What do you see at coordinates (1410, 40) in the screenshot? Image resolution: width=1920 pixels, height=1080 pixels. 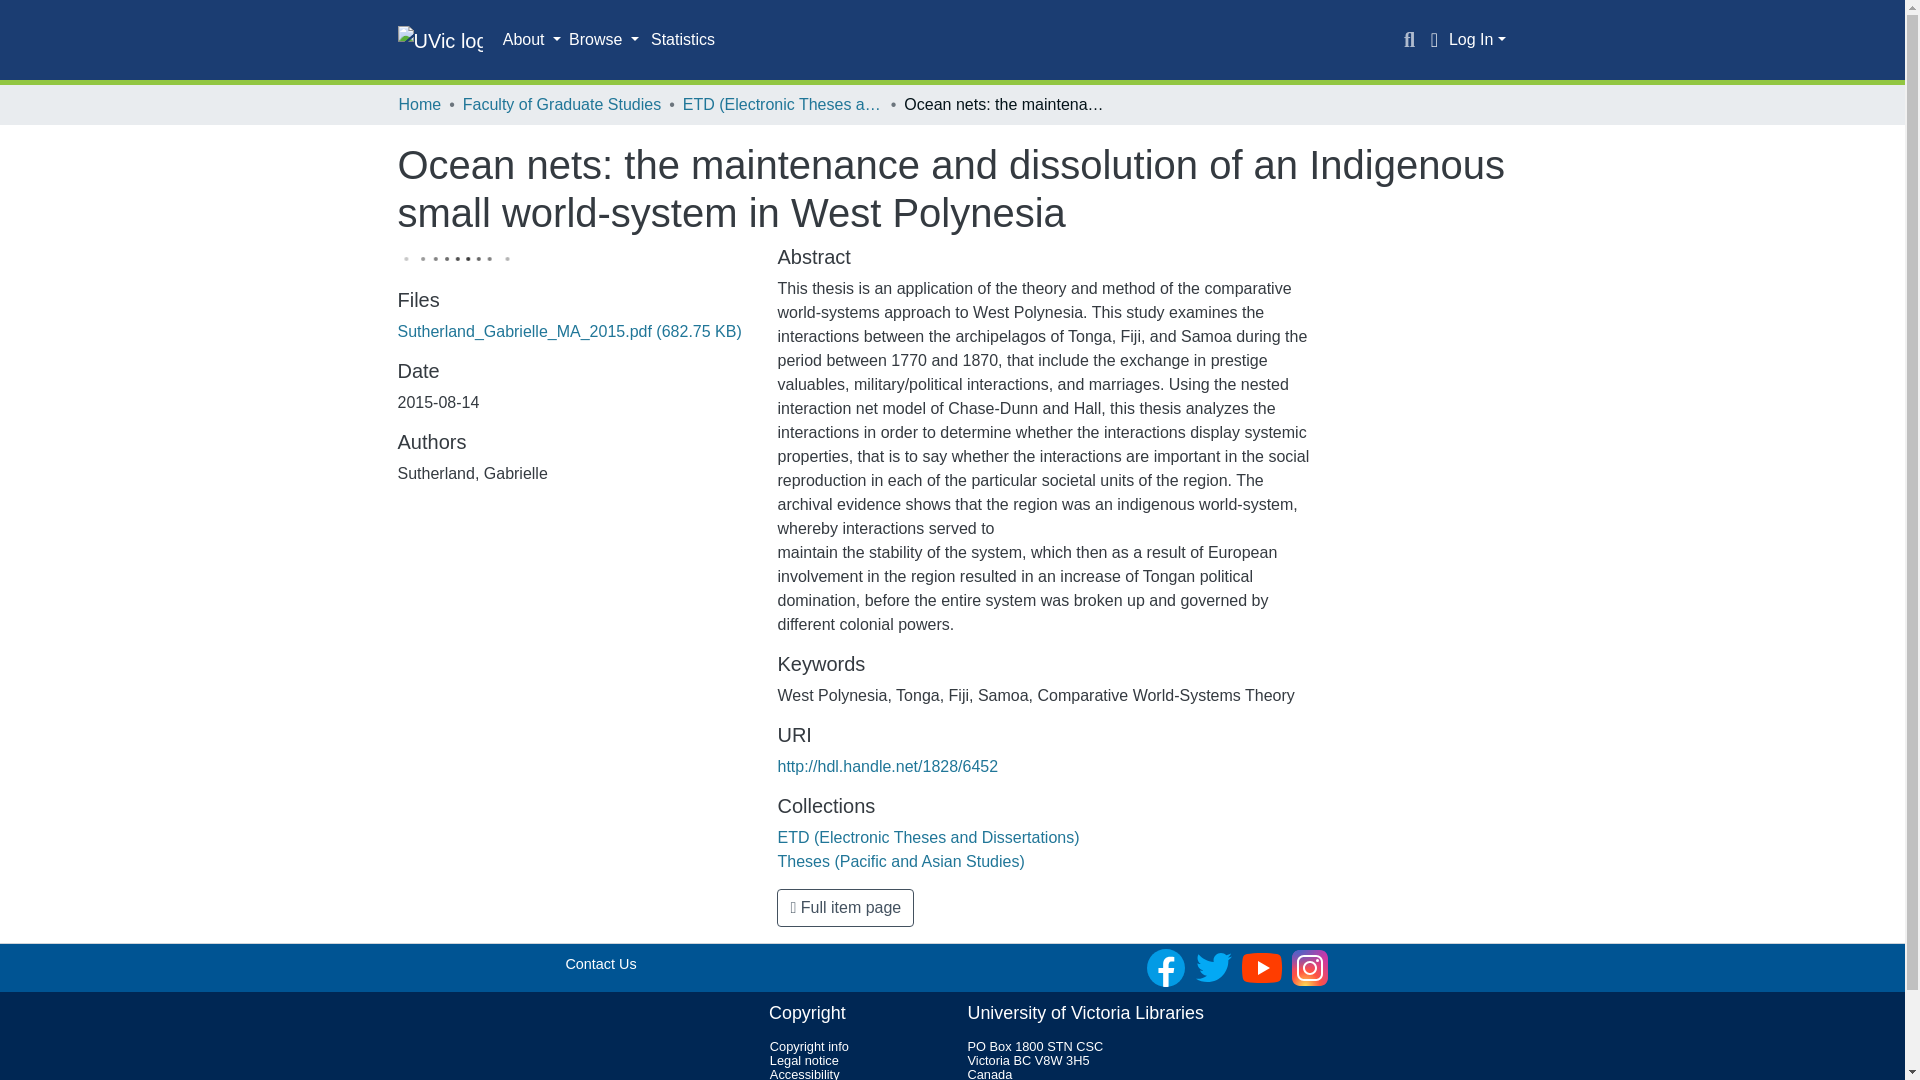 I see `Search` at bounding box center [1410, 40].